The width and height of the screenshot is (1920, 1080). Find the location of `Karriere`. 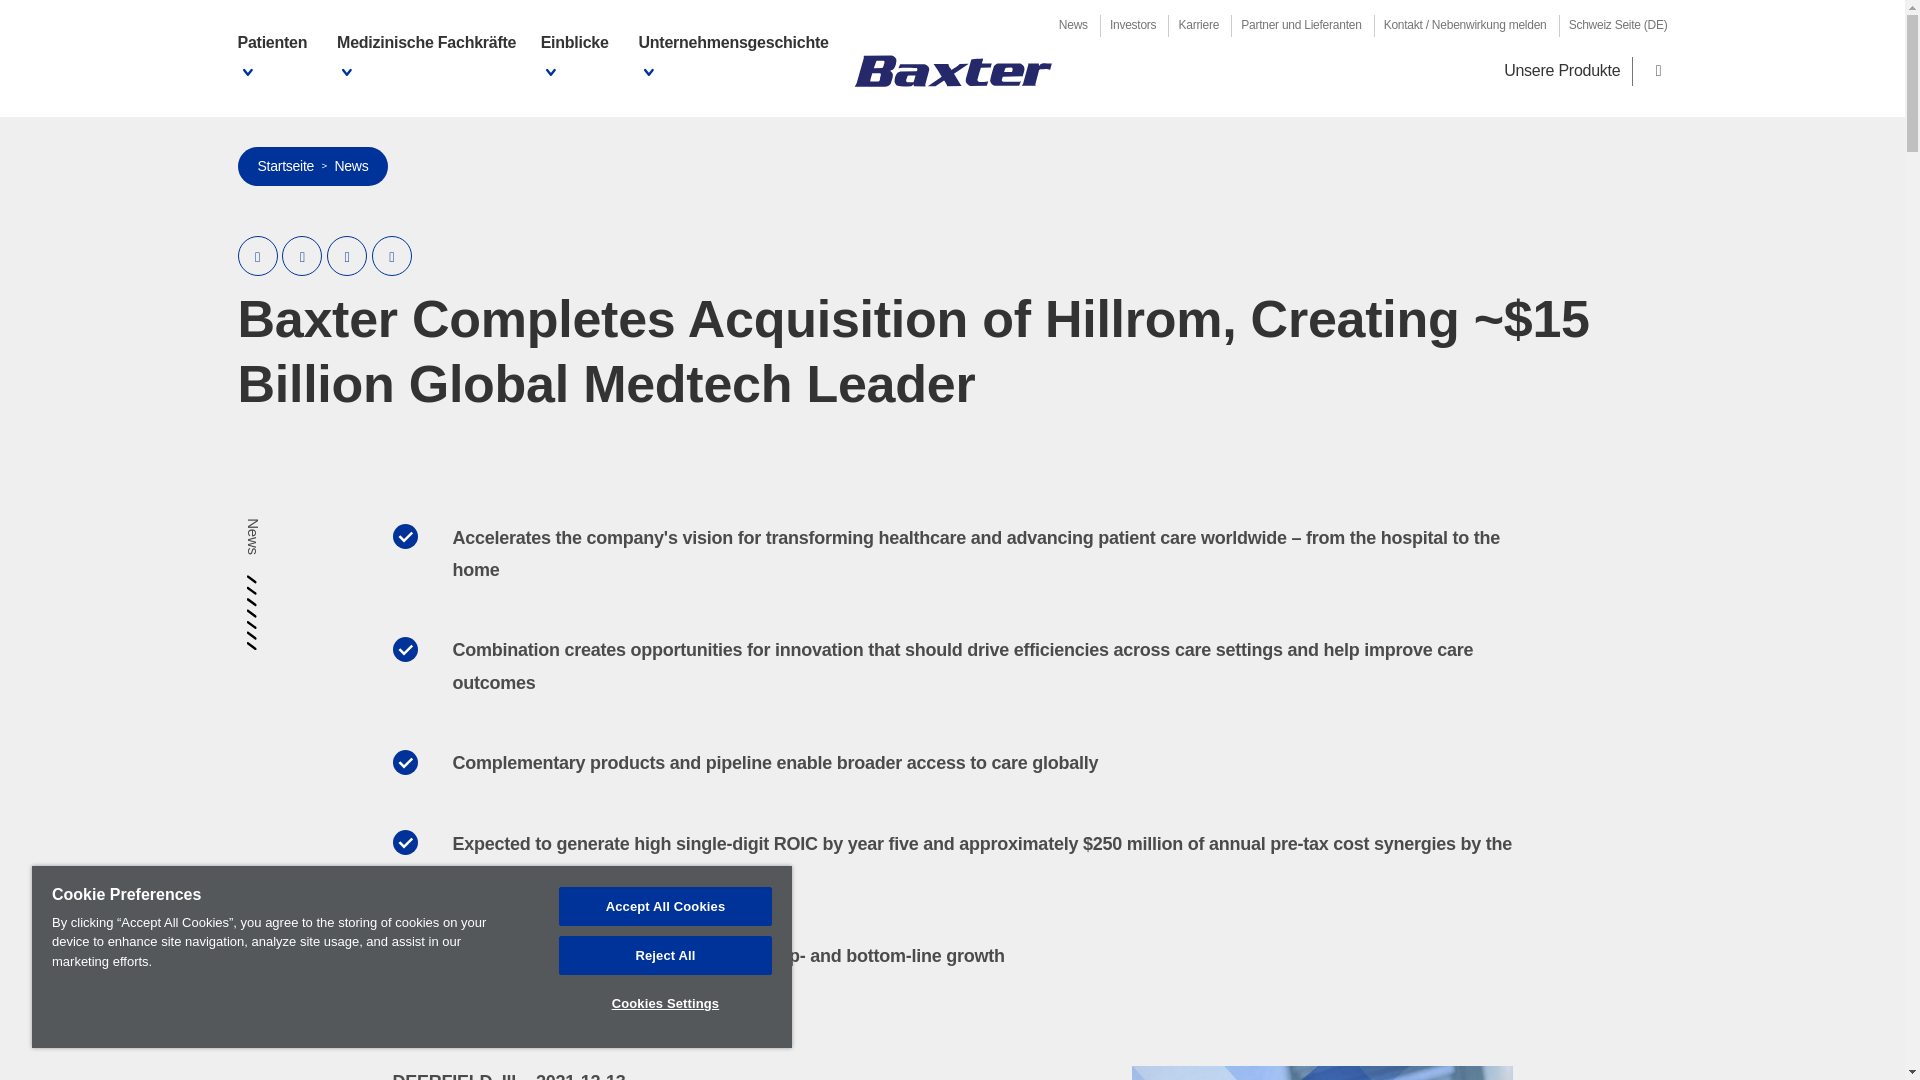

Karriere is located at coordinates (1198, 25).